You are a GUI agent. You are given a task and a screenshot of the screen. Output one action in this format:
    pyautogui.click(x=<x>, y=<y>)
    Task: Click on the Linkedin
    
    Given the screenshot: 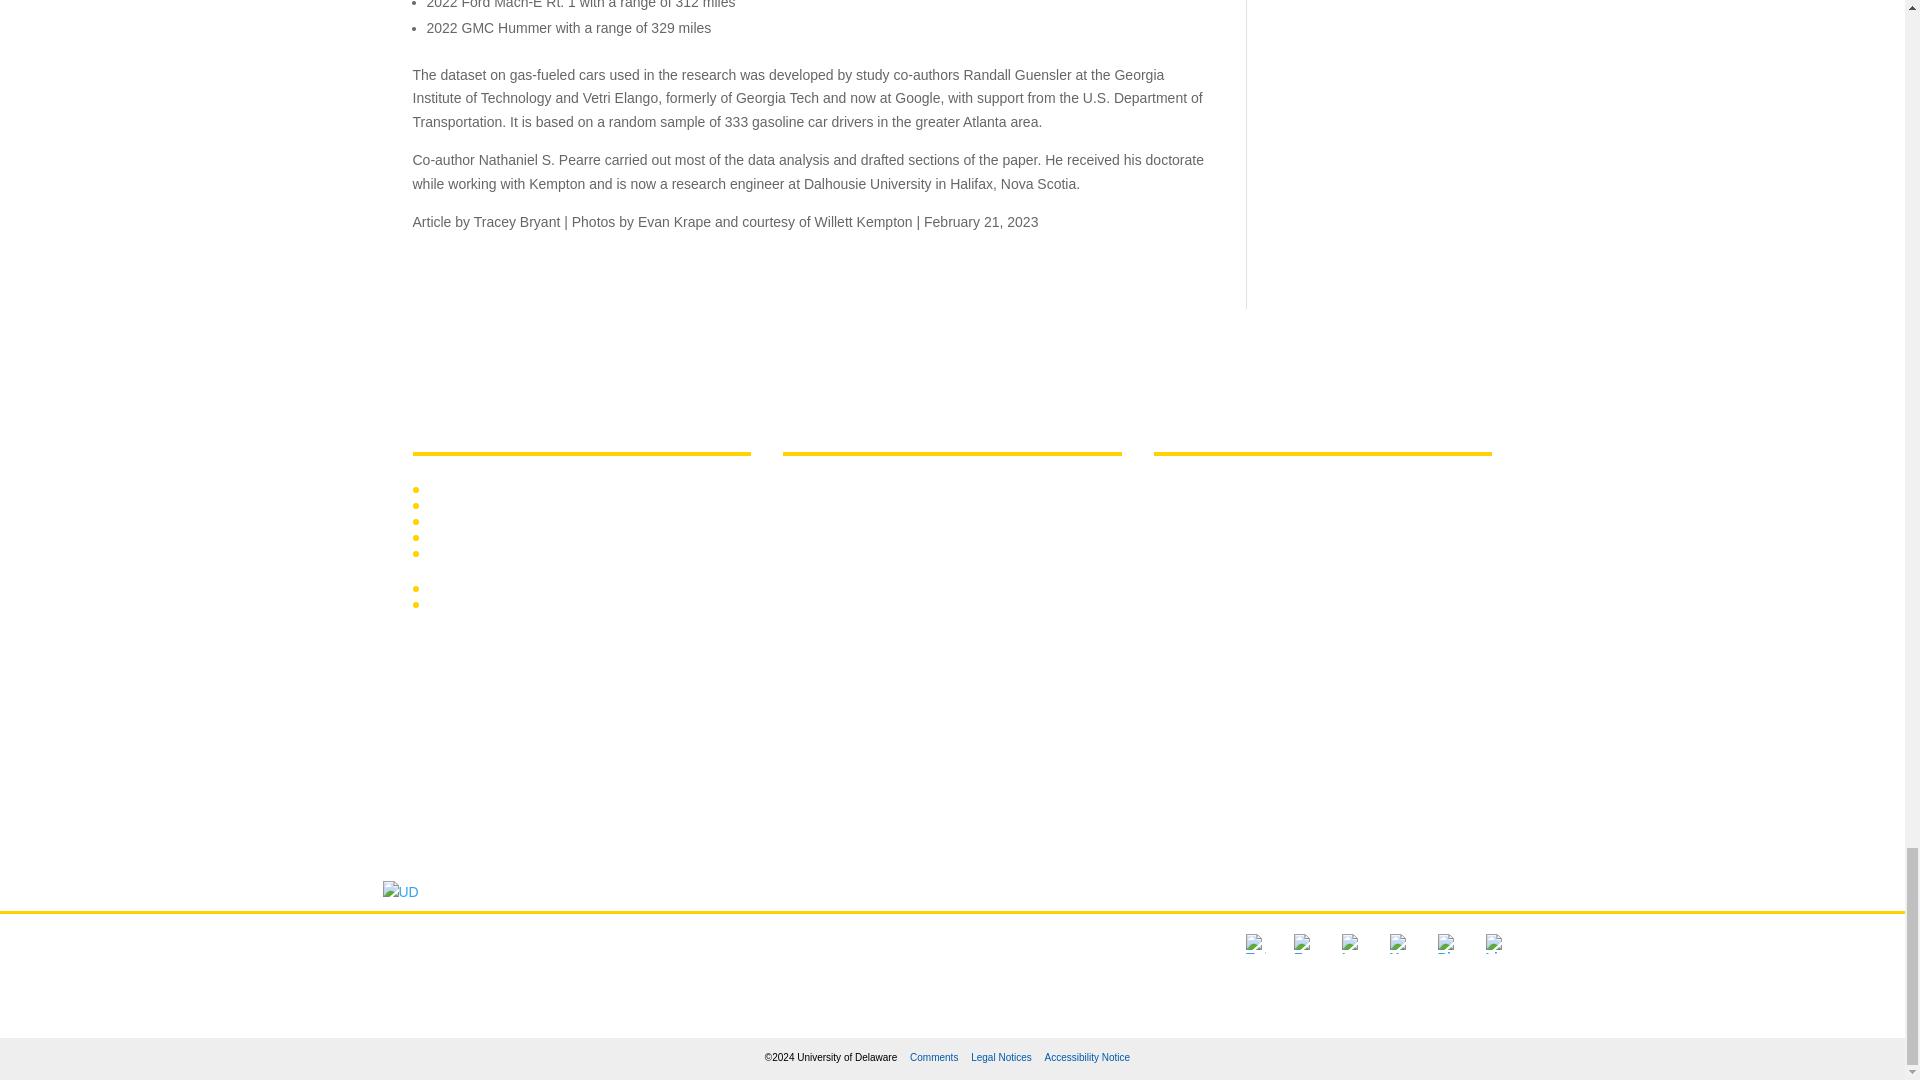 What is the action you would take?
    pyautogui.click(x=1496, y=944)
    